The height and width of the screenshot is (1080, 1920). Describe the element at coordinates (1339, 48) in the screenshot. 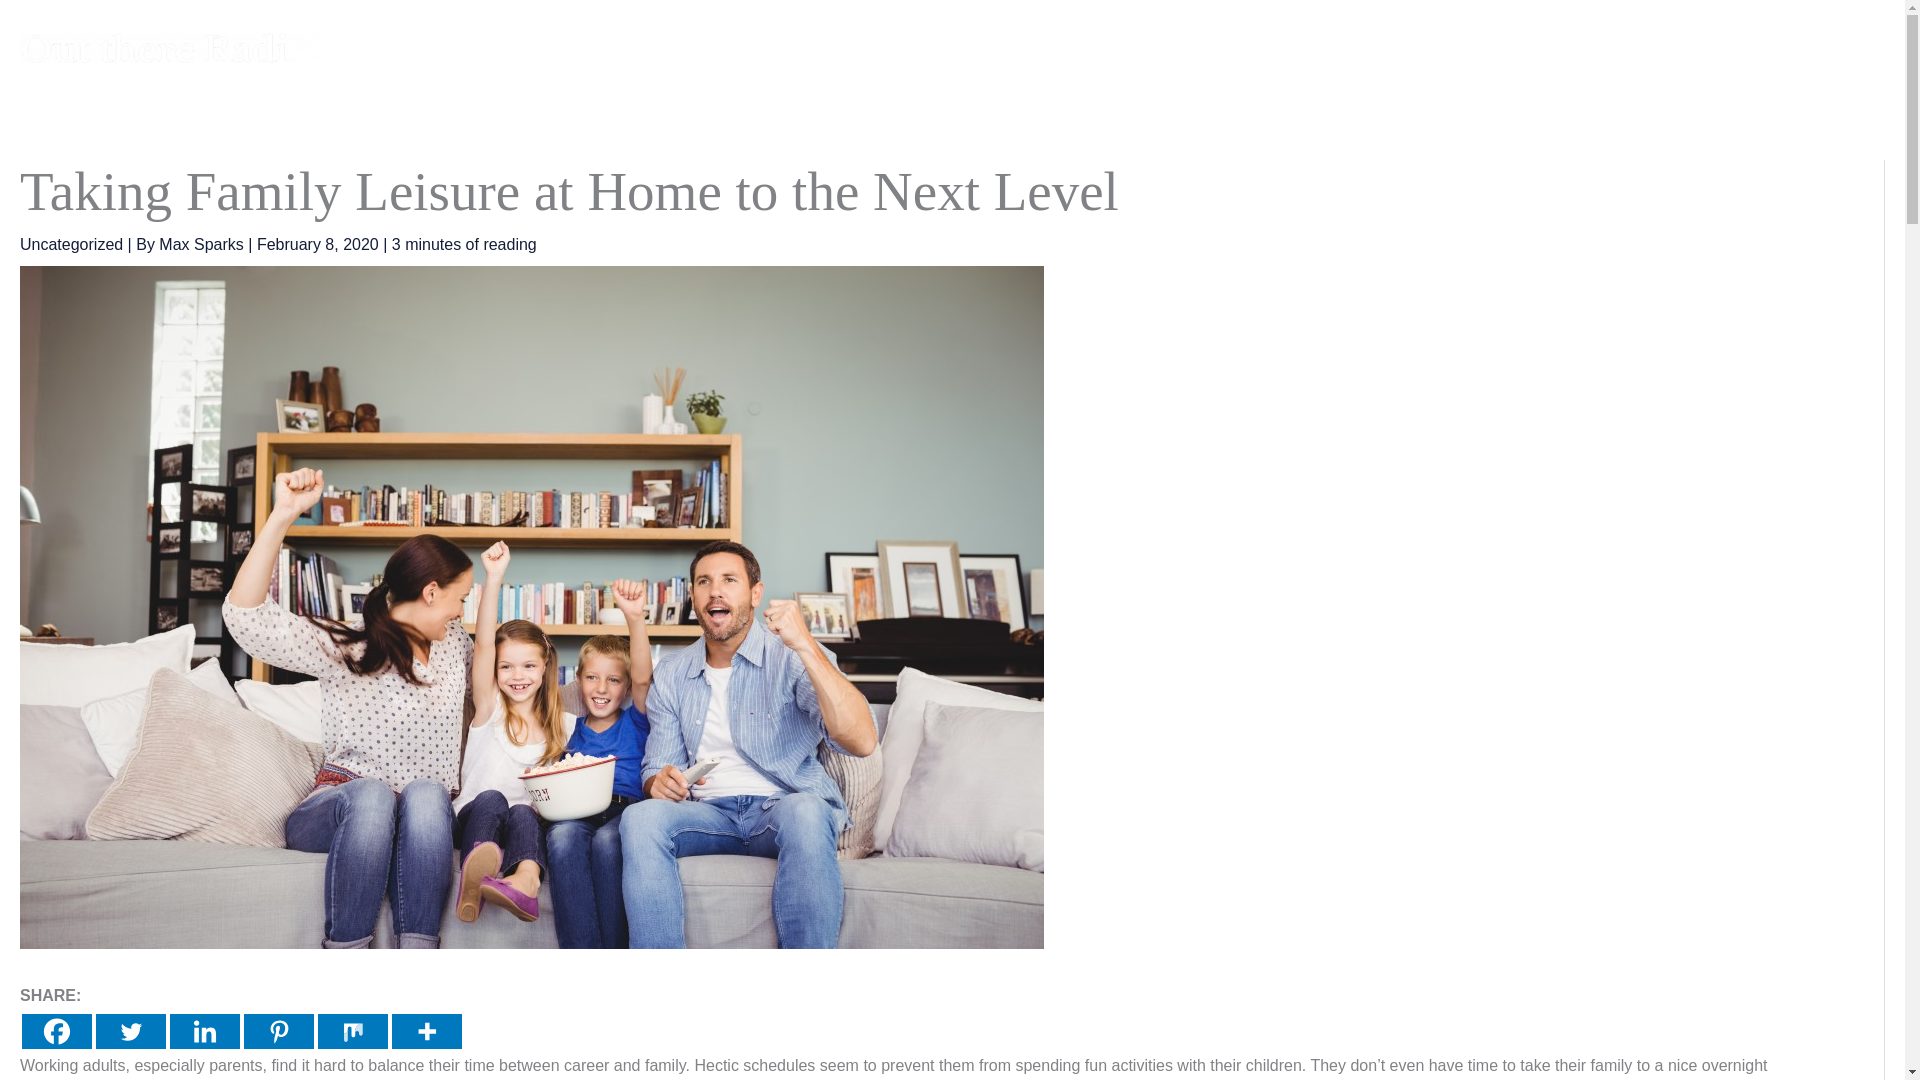

I see `Business` at that location.